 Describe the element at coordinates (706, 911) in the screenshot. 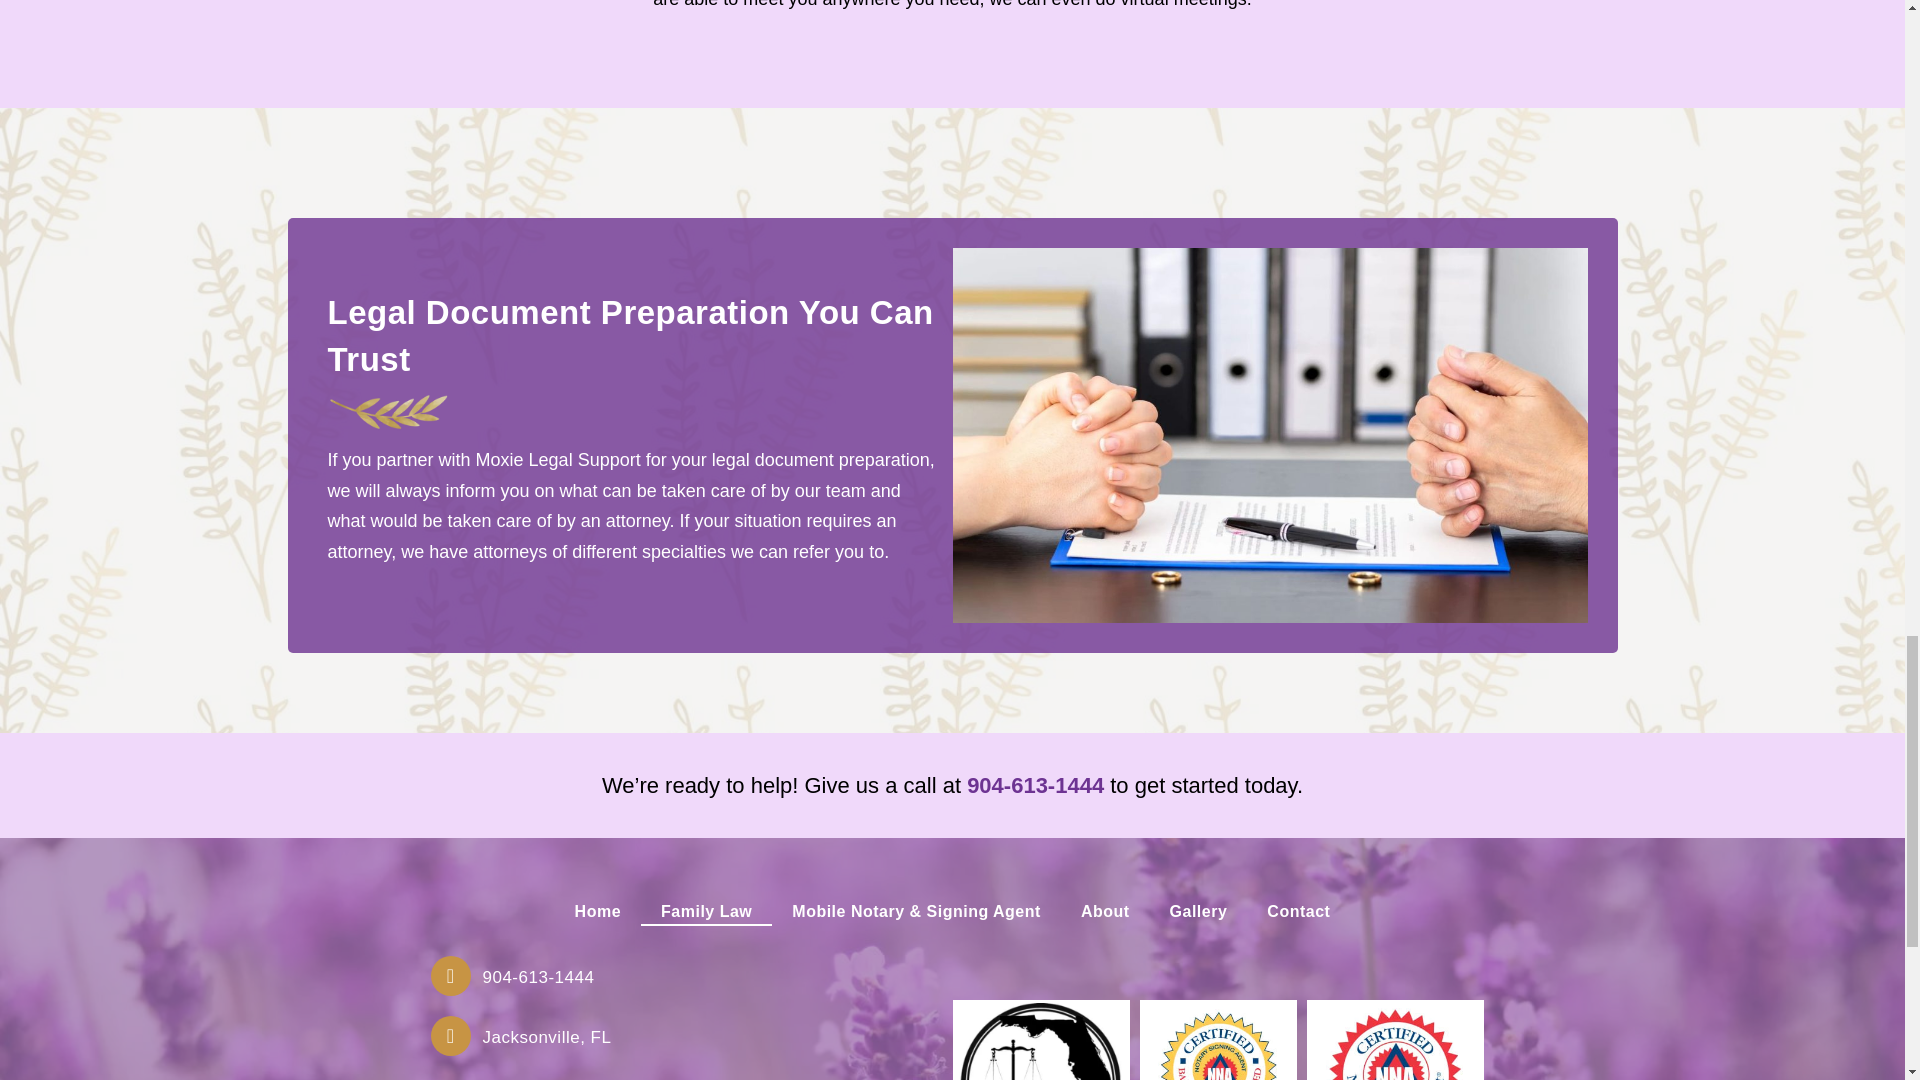

I see `Family Law` at that location.